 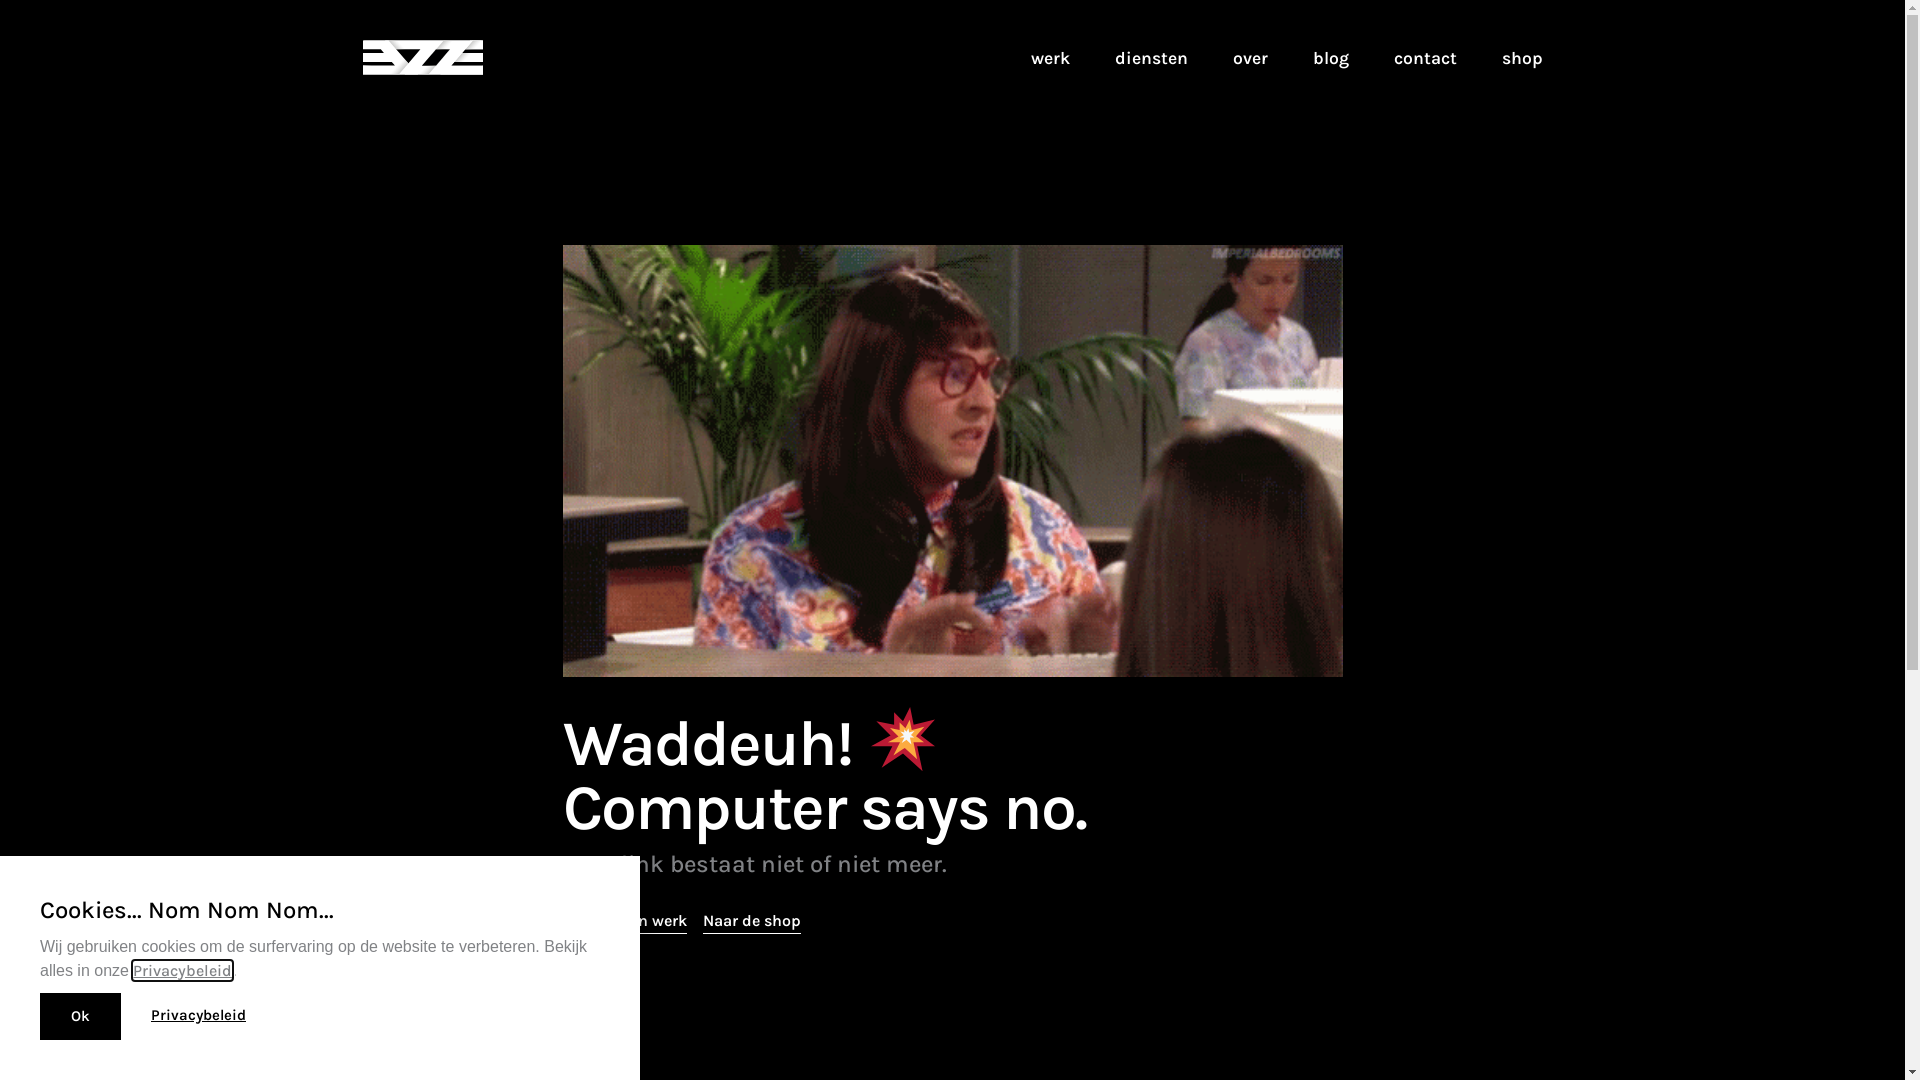 What do you see at coordinates (1250, 57) in the screenshot?
I see `over` at bounding box center [1250, 57].